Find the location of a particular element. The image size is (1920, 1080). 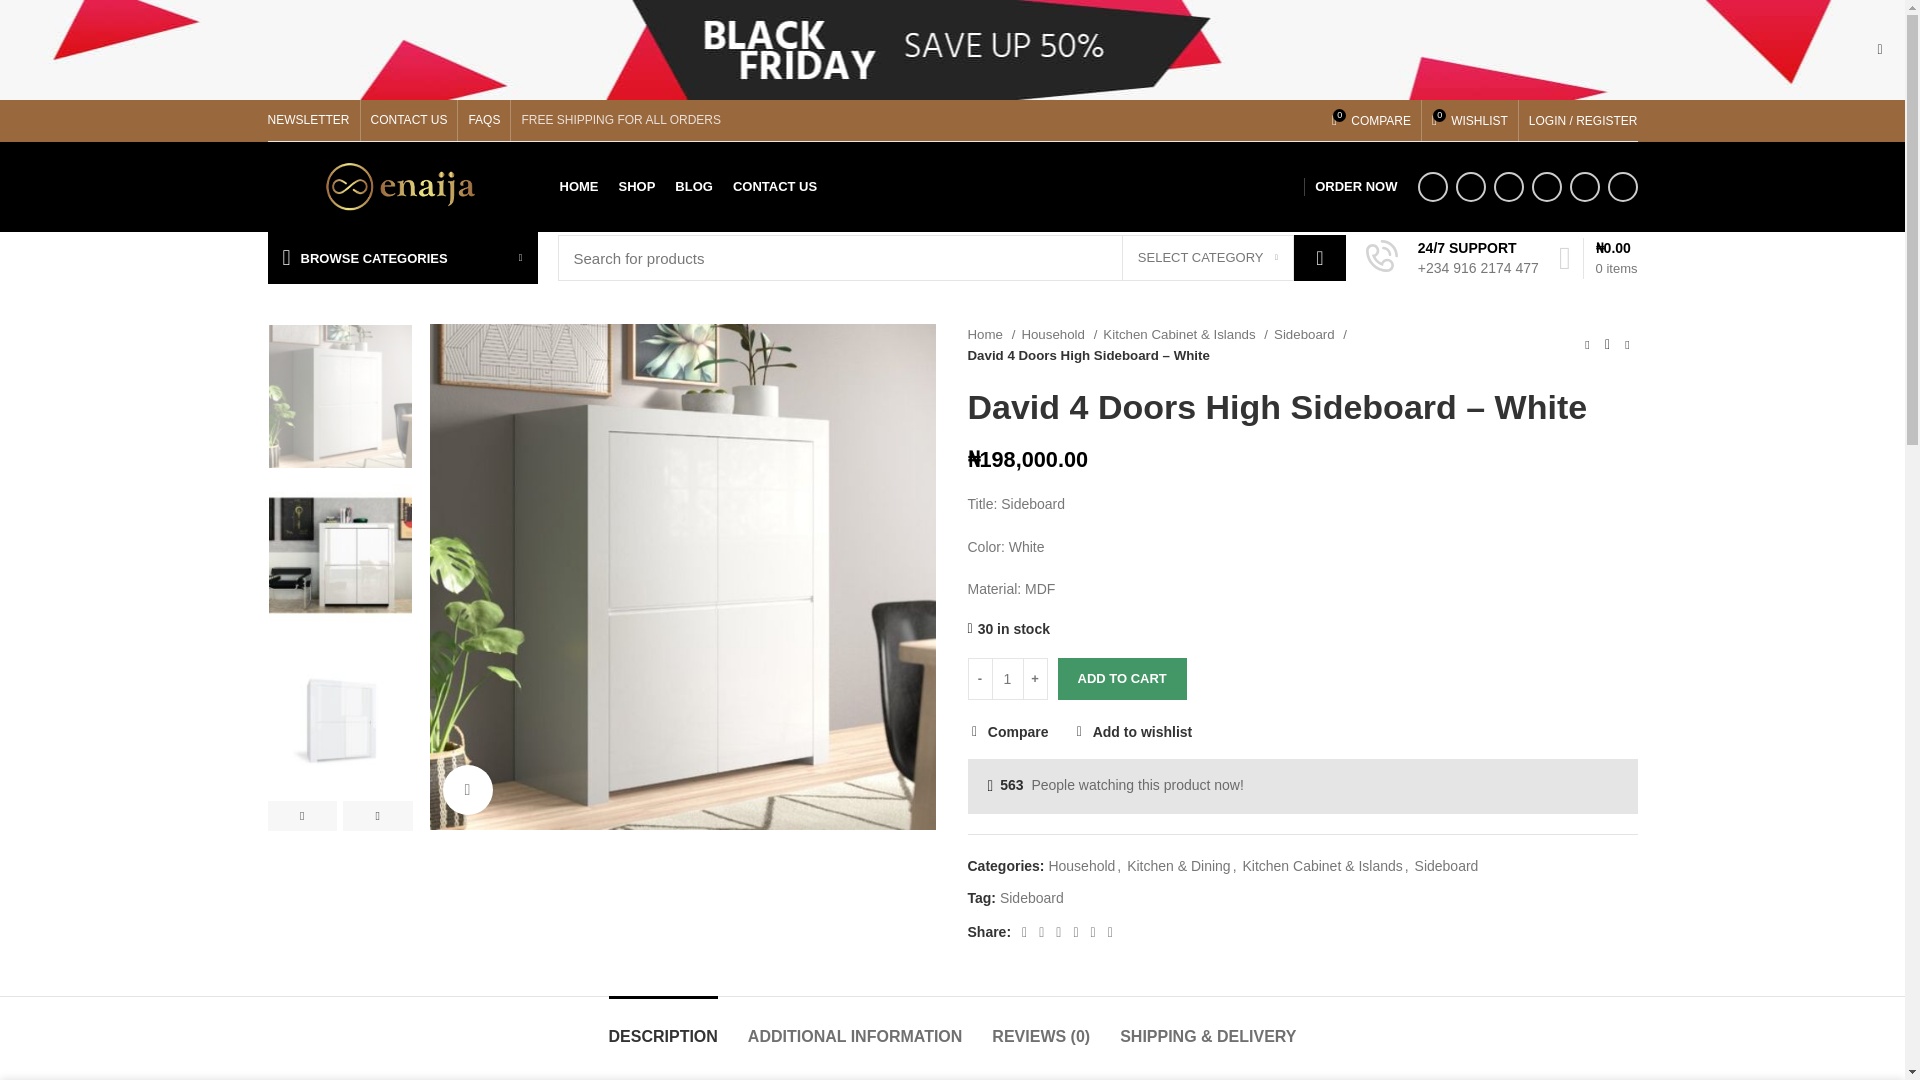

BLOG is located at coordinates (694, 187).